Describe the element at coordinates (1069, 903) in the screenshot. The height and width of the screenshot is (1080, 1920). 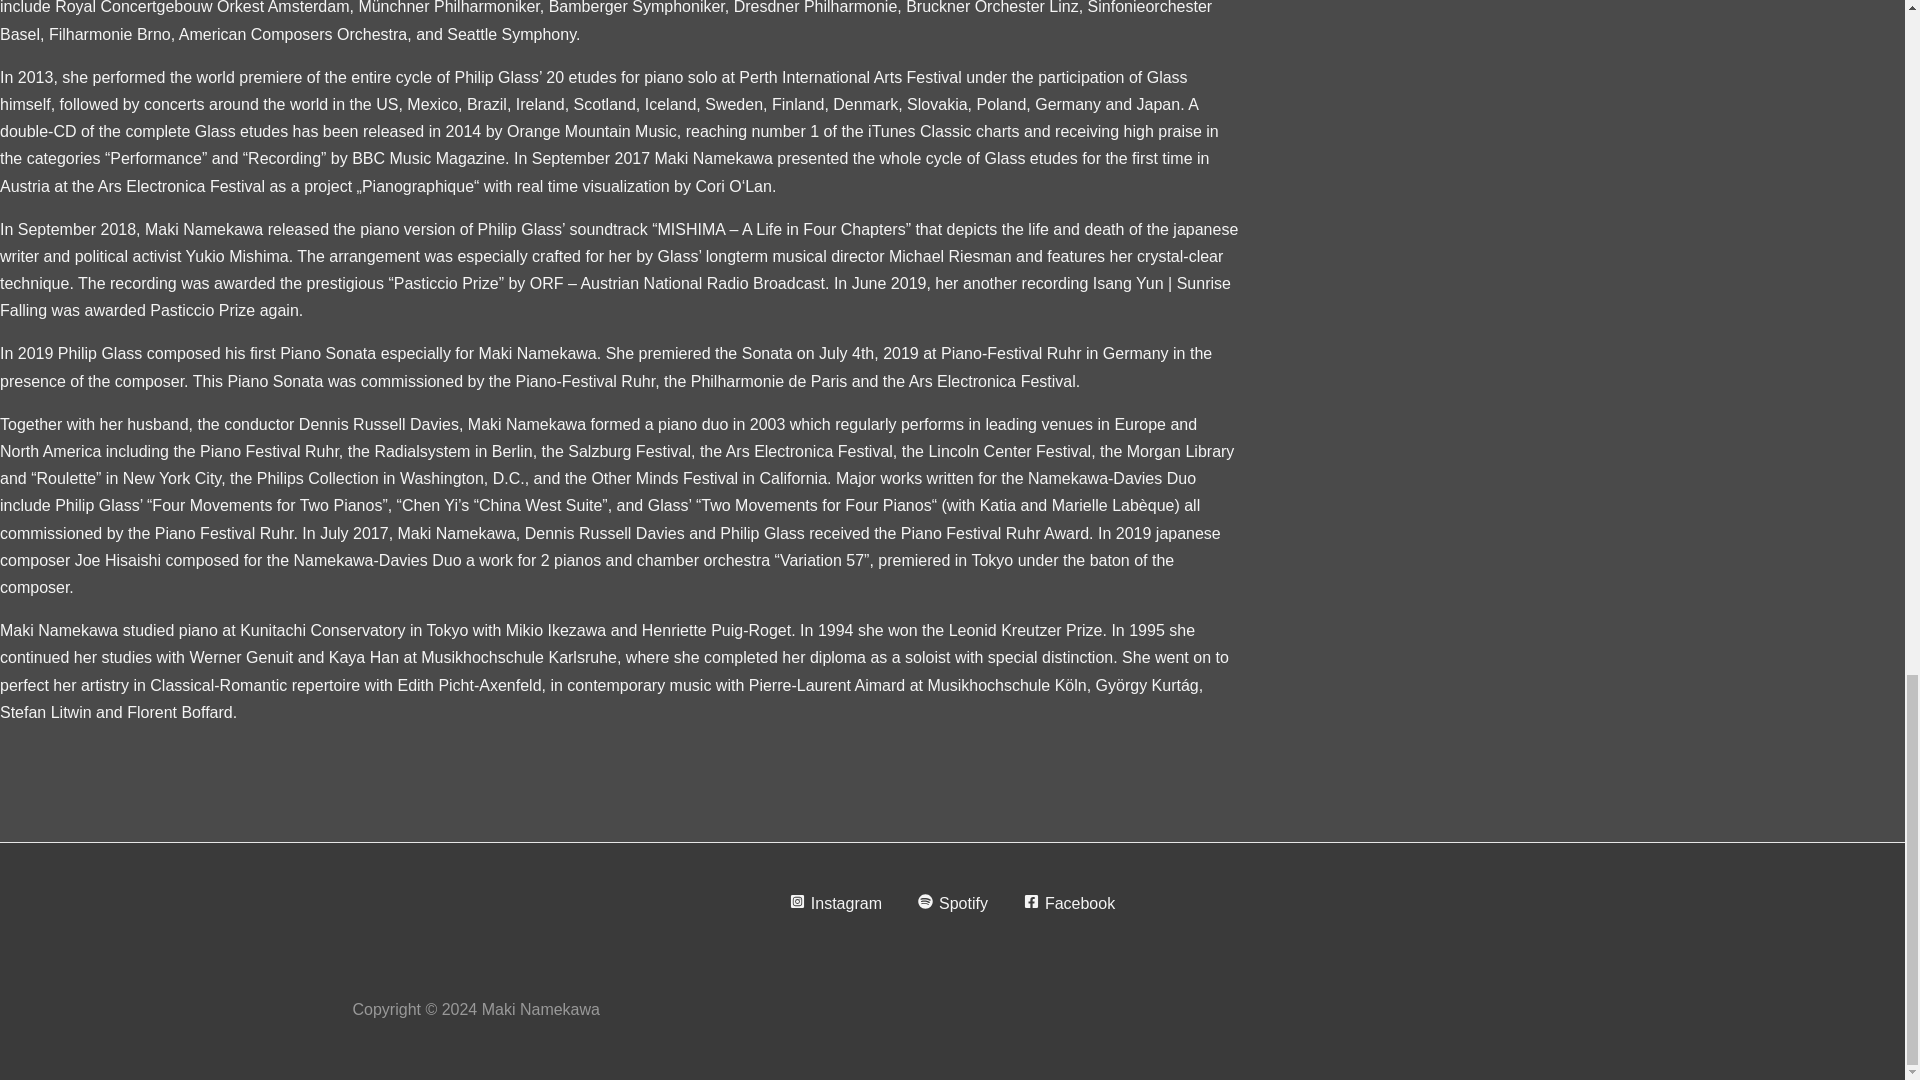
I see `Facebook` at that location.